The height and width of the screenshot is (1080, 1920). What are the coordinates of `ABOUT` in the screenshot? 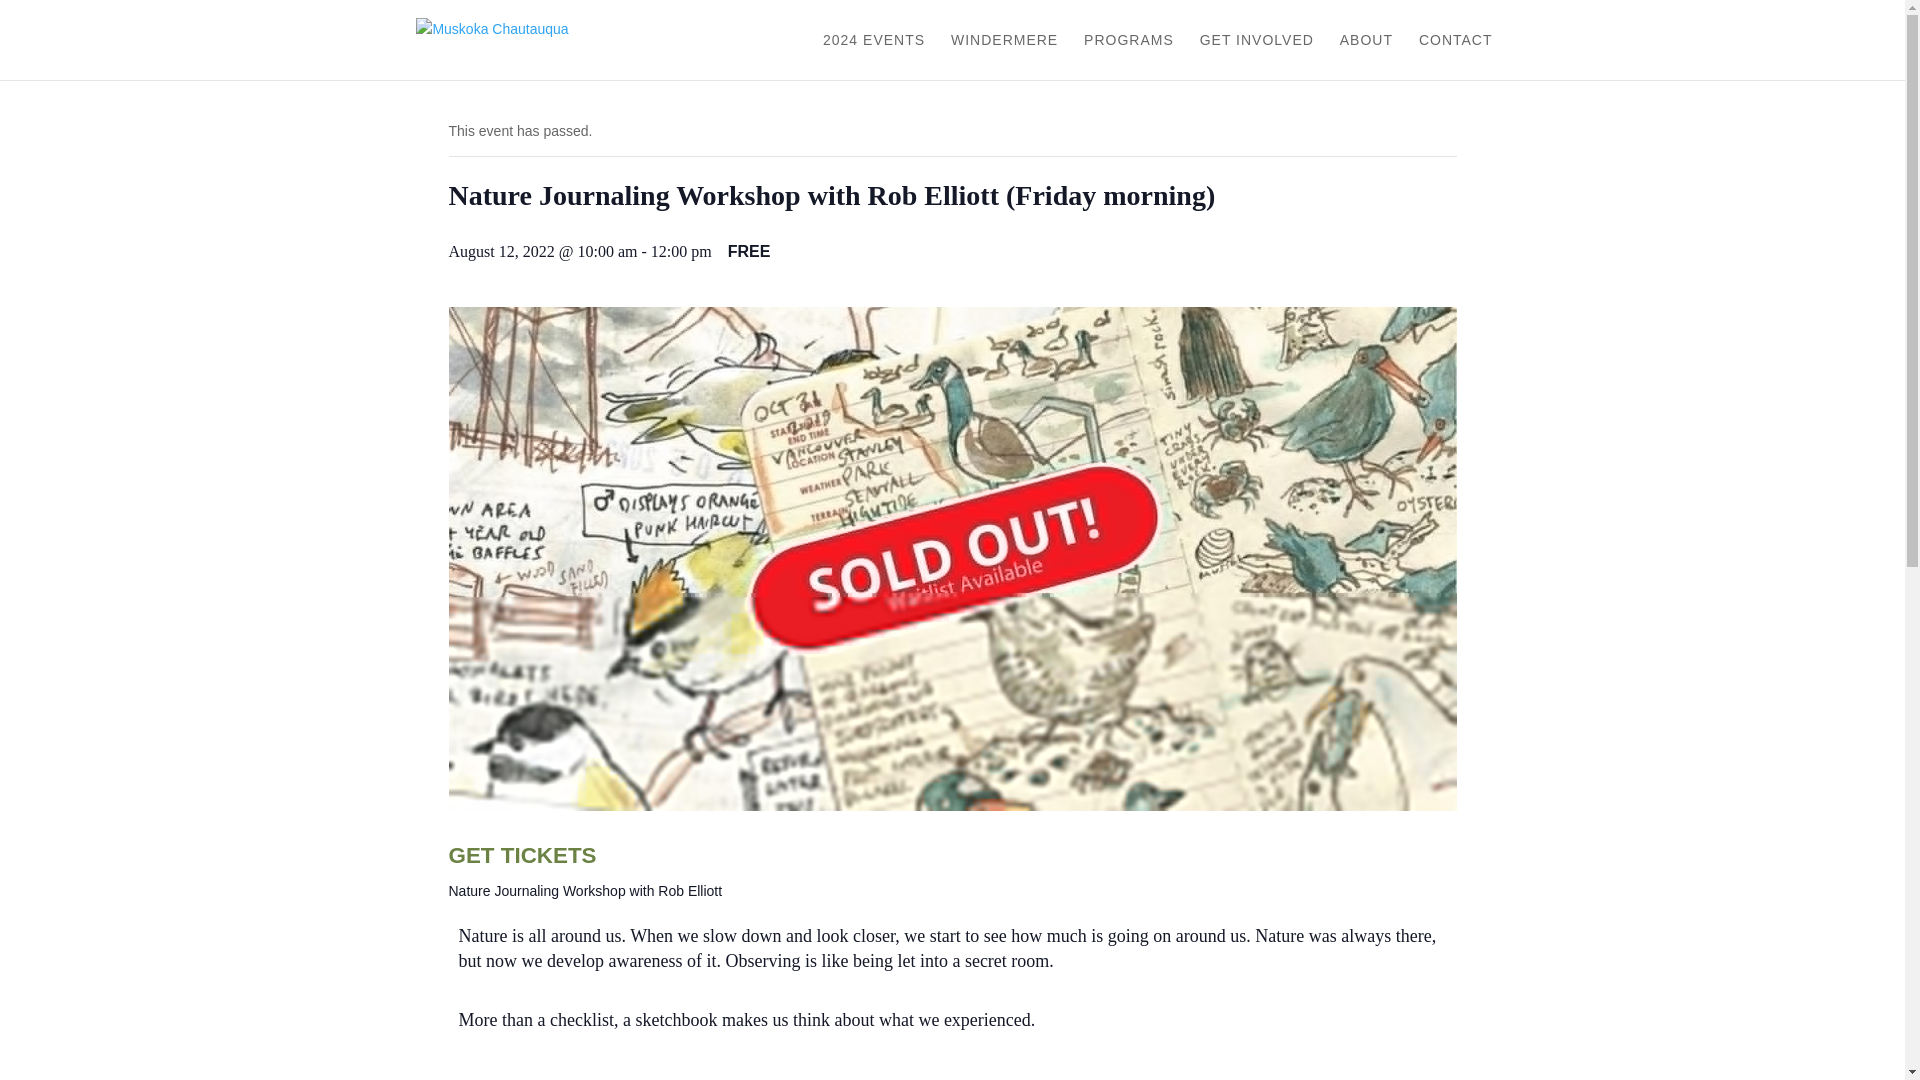 It's located at (1366, 56).